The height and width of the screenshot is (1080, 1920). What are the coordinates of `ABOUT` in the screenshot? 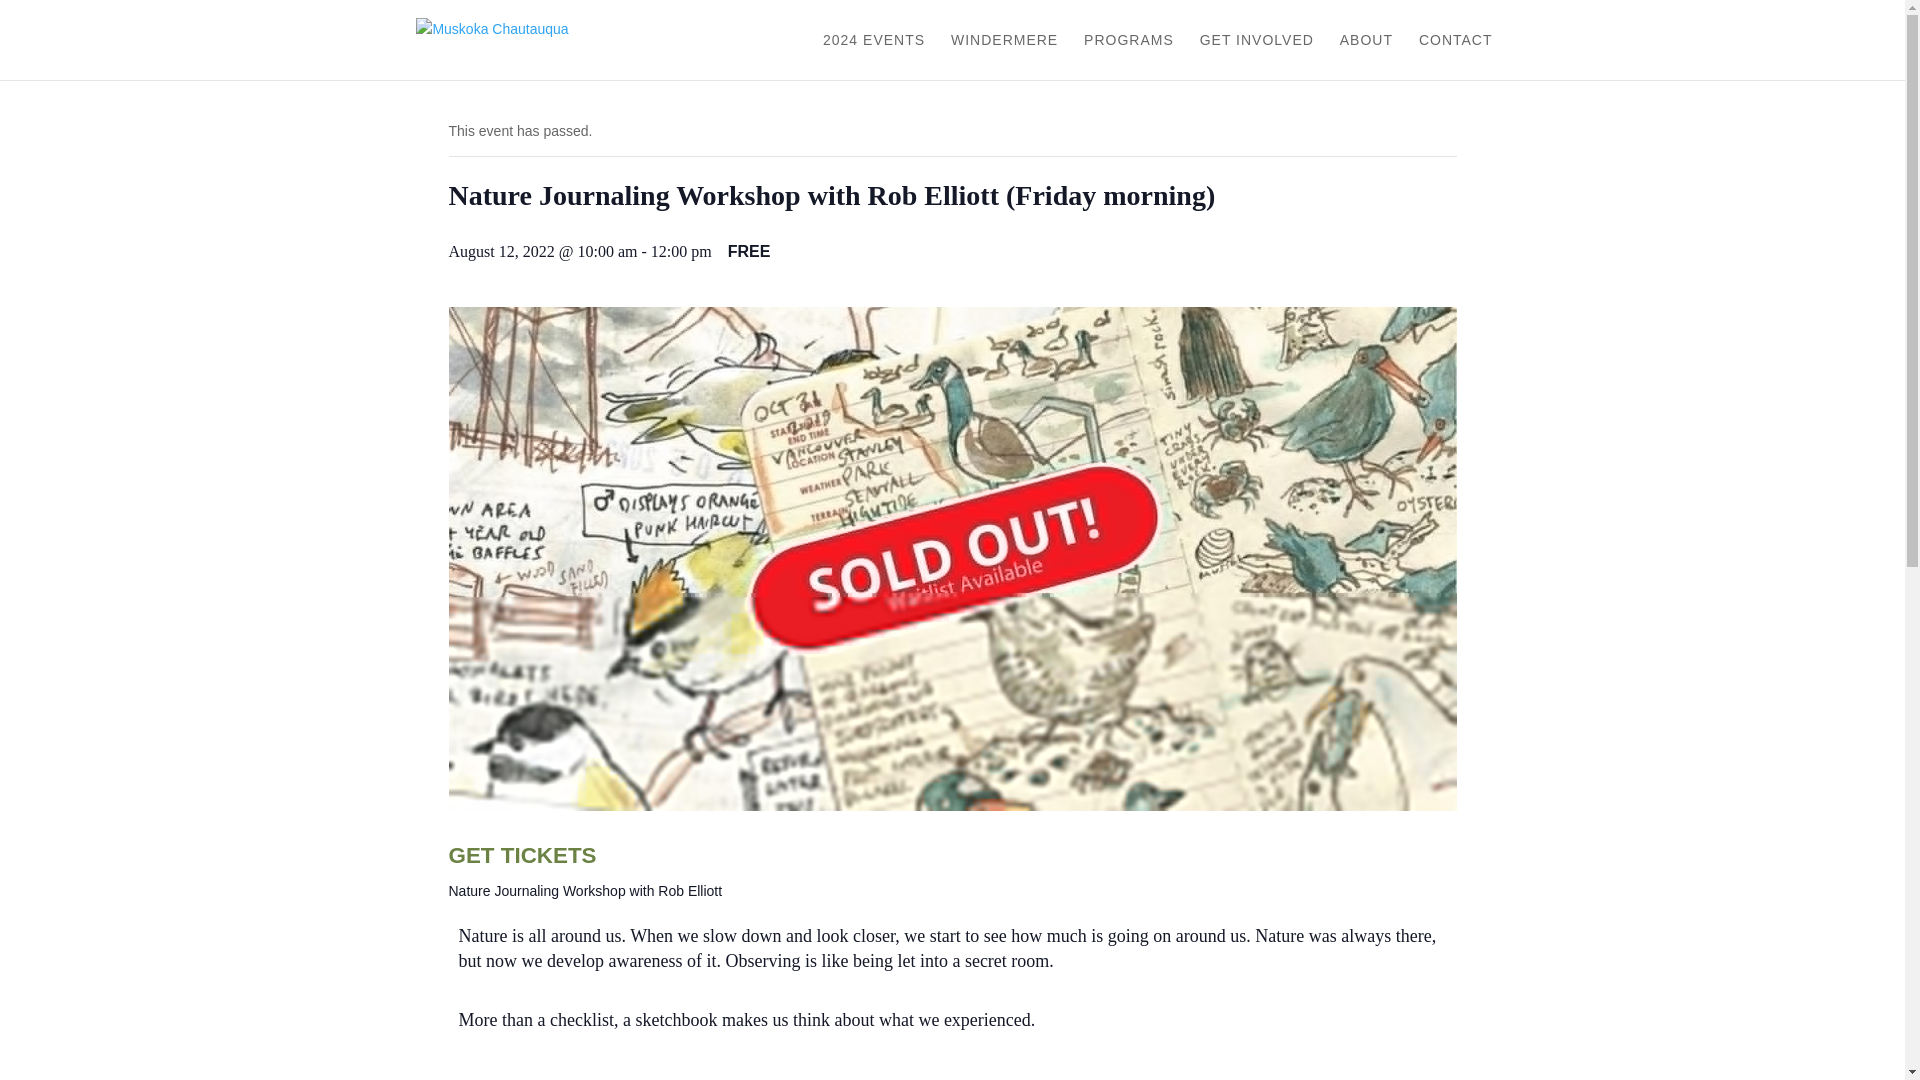 It's located at (1366, 56).